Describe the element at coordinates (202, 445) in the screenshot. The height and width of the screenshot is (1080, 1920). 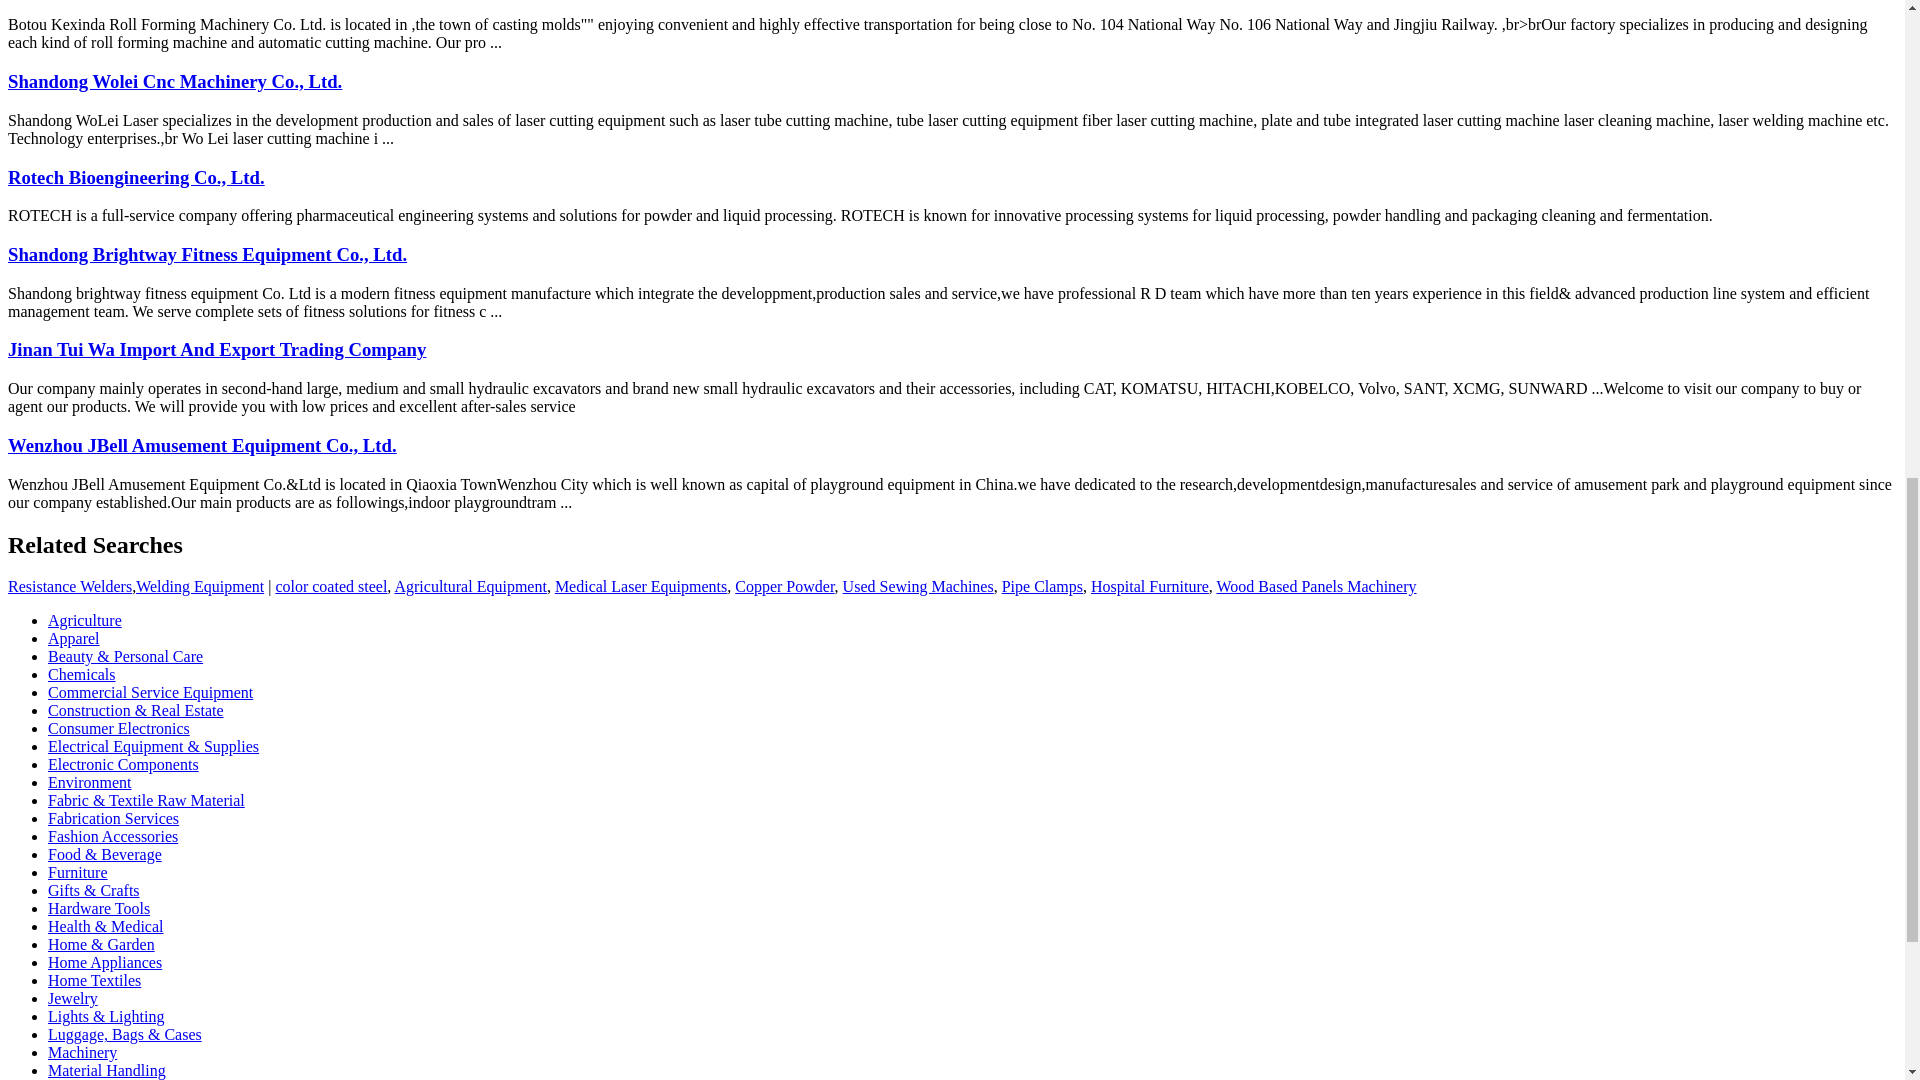
I see `Wenzhou JBell Amusement Equipment Co., Ltd.` at that location.